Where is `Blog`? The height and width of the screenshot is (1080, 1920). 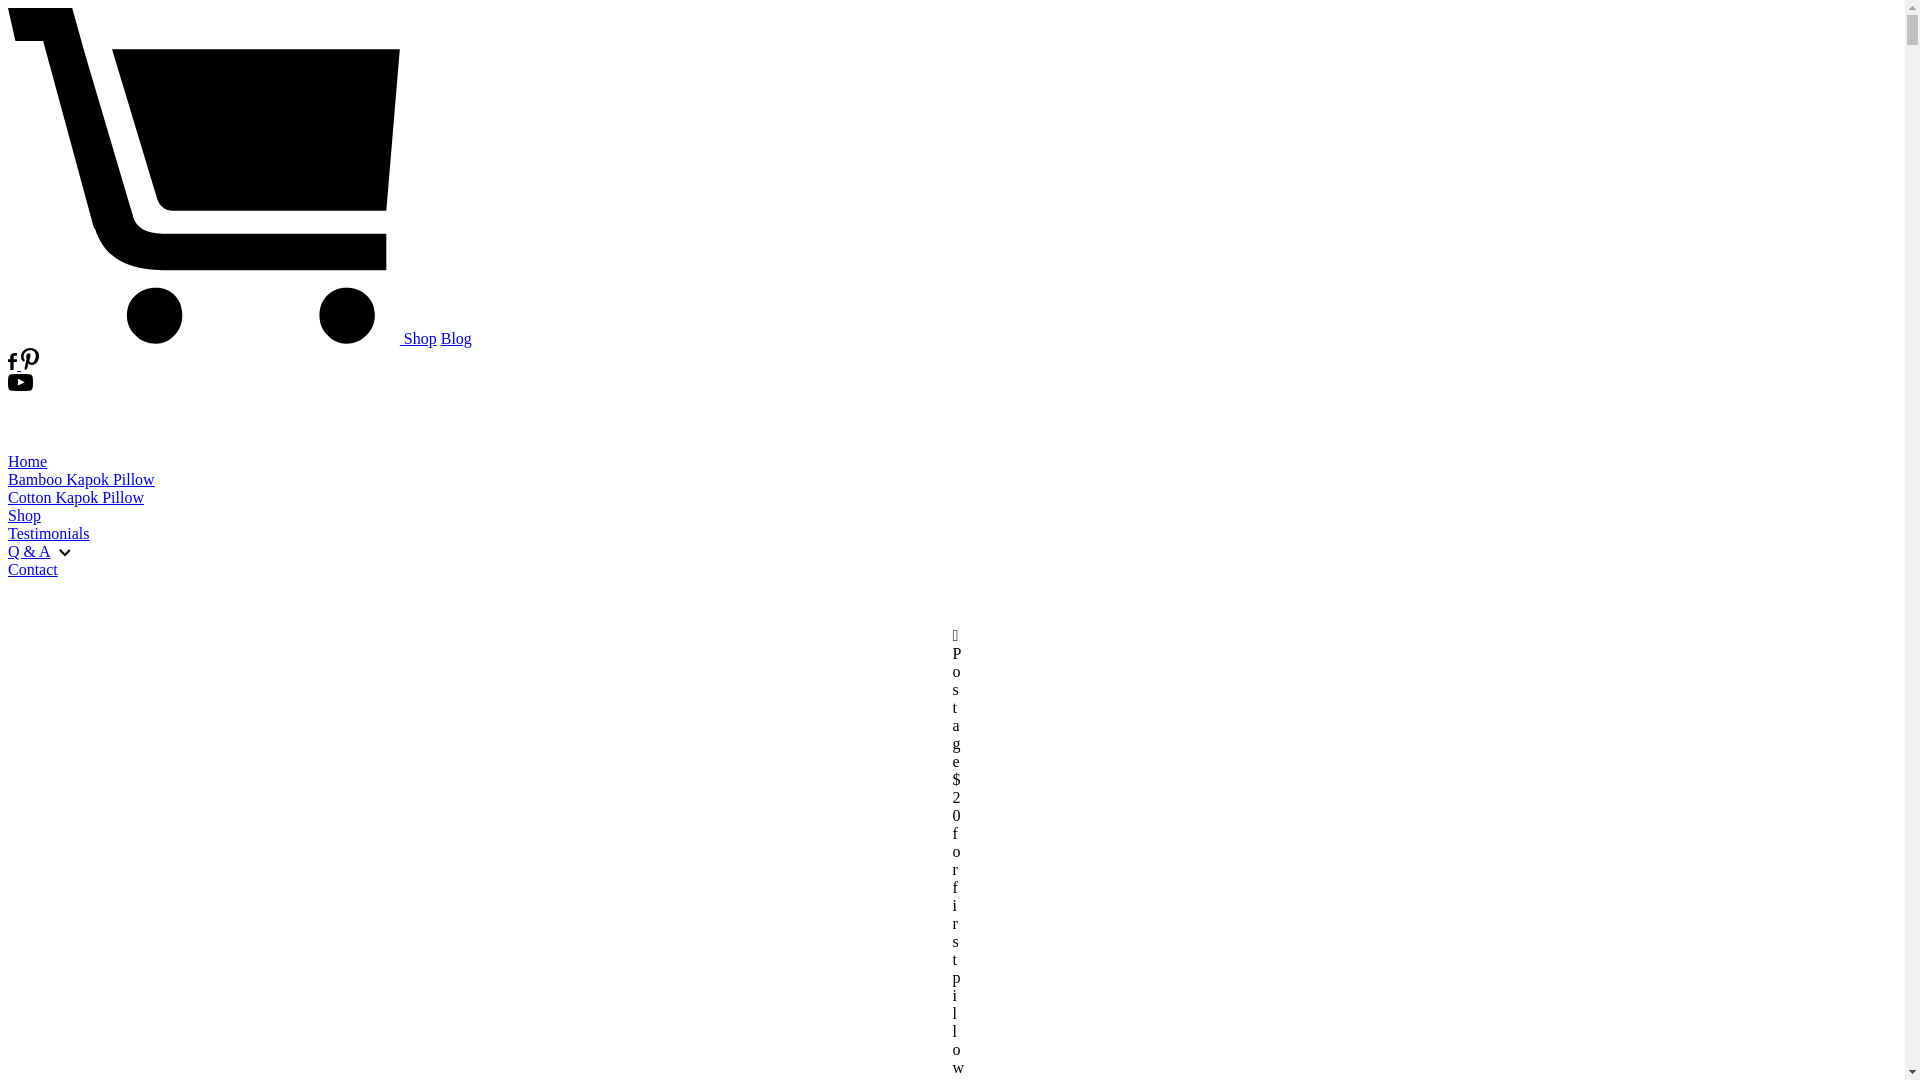 Blog is located at coordinates (456, 338).